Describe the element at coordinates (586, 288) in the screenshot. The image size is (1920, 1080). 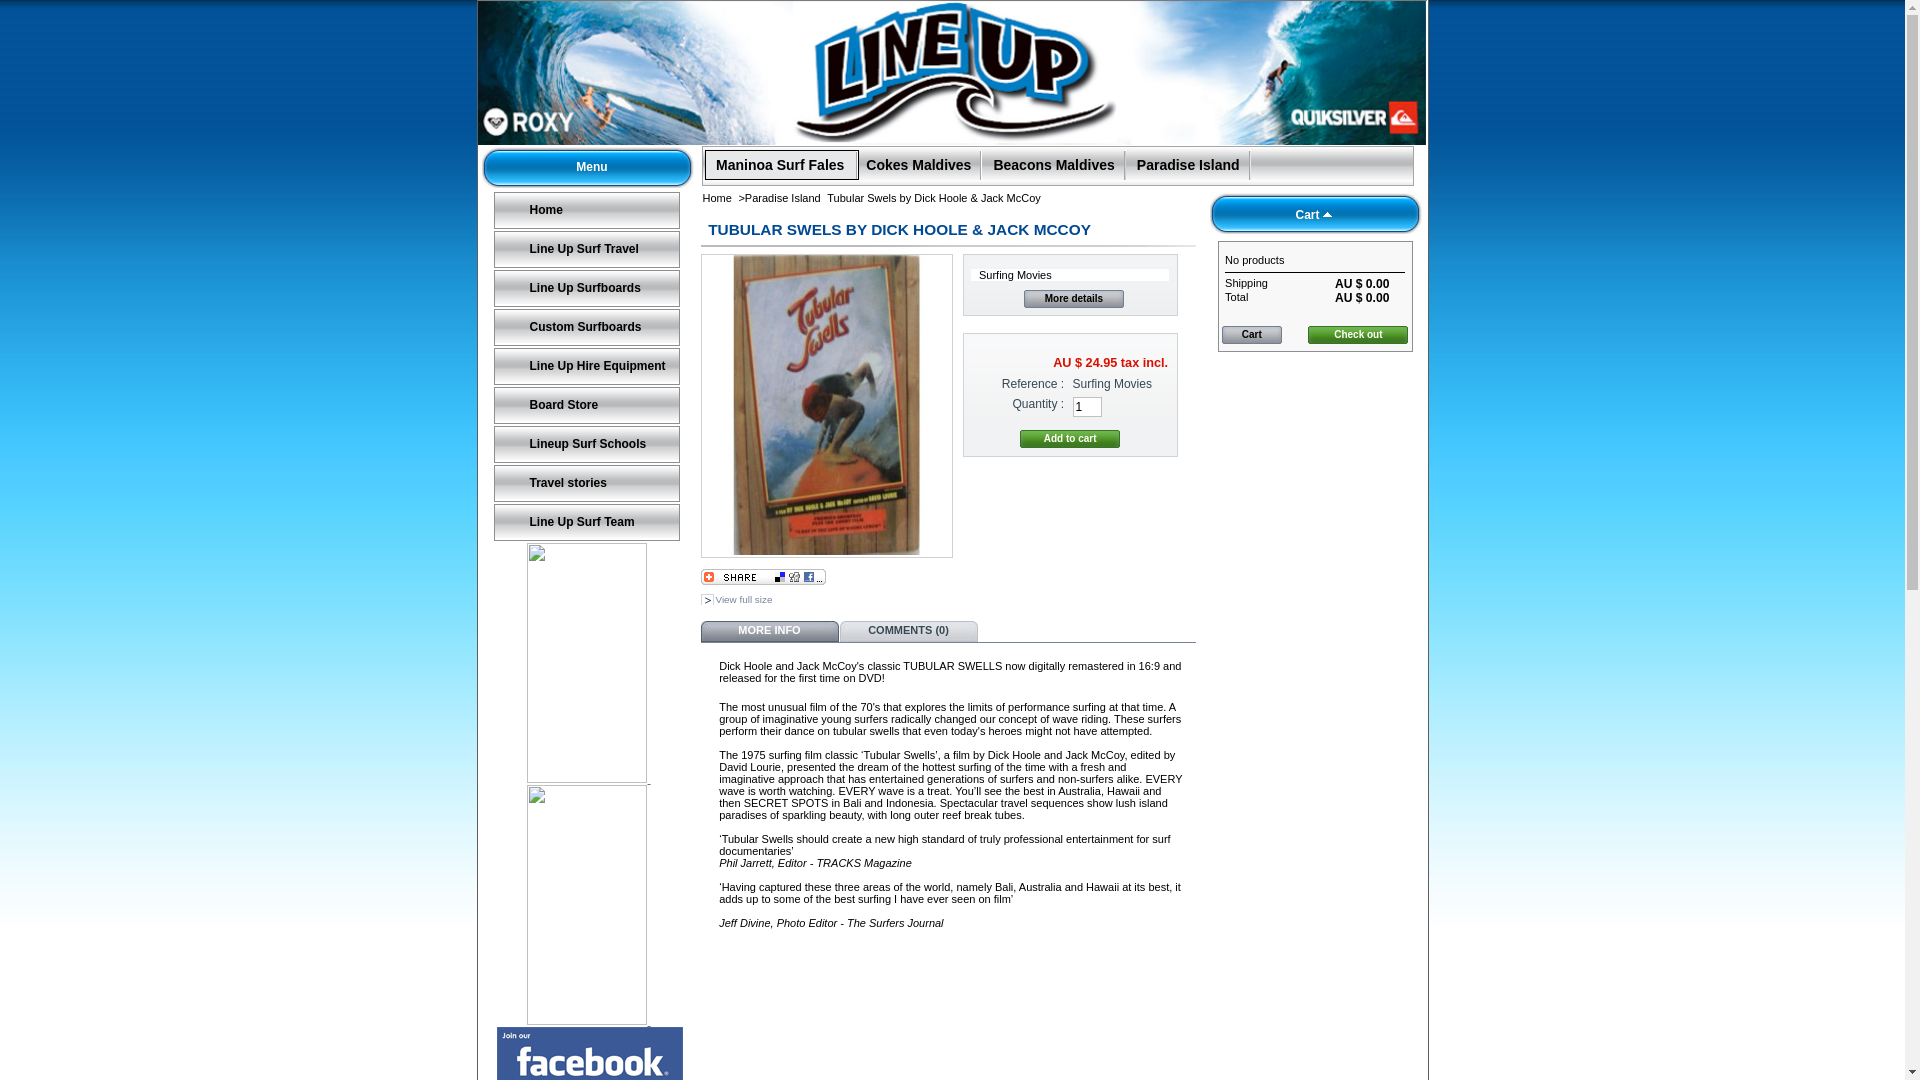
I see `Line Up Surfboards` at that location.